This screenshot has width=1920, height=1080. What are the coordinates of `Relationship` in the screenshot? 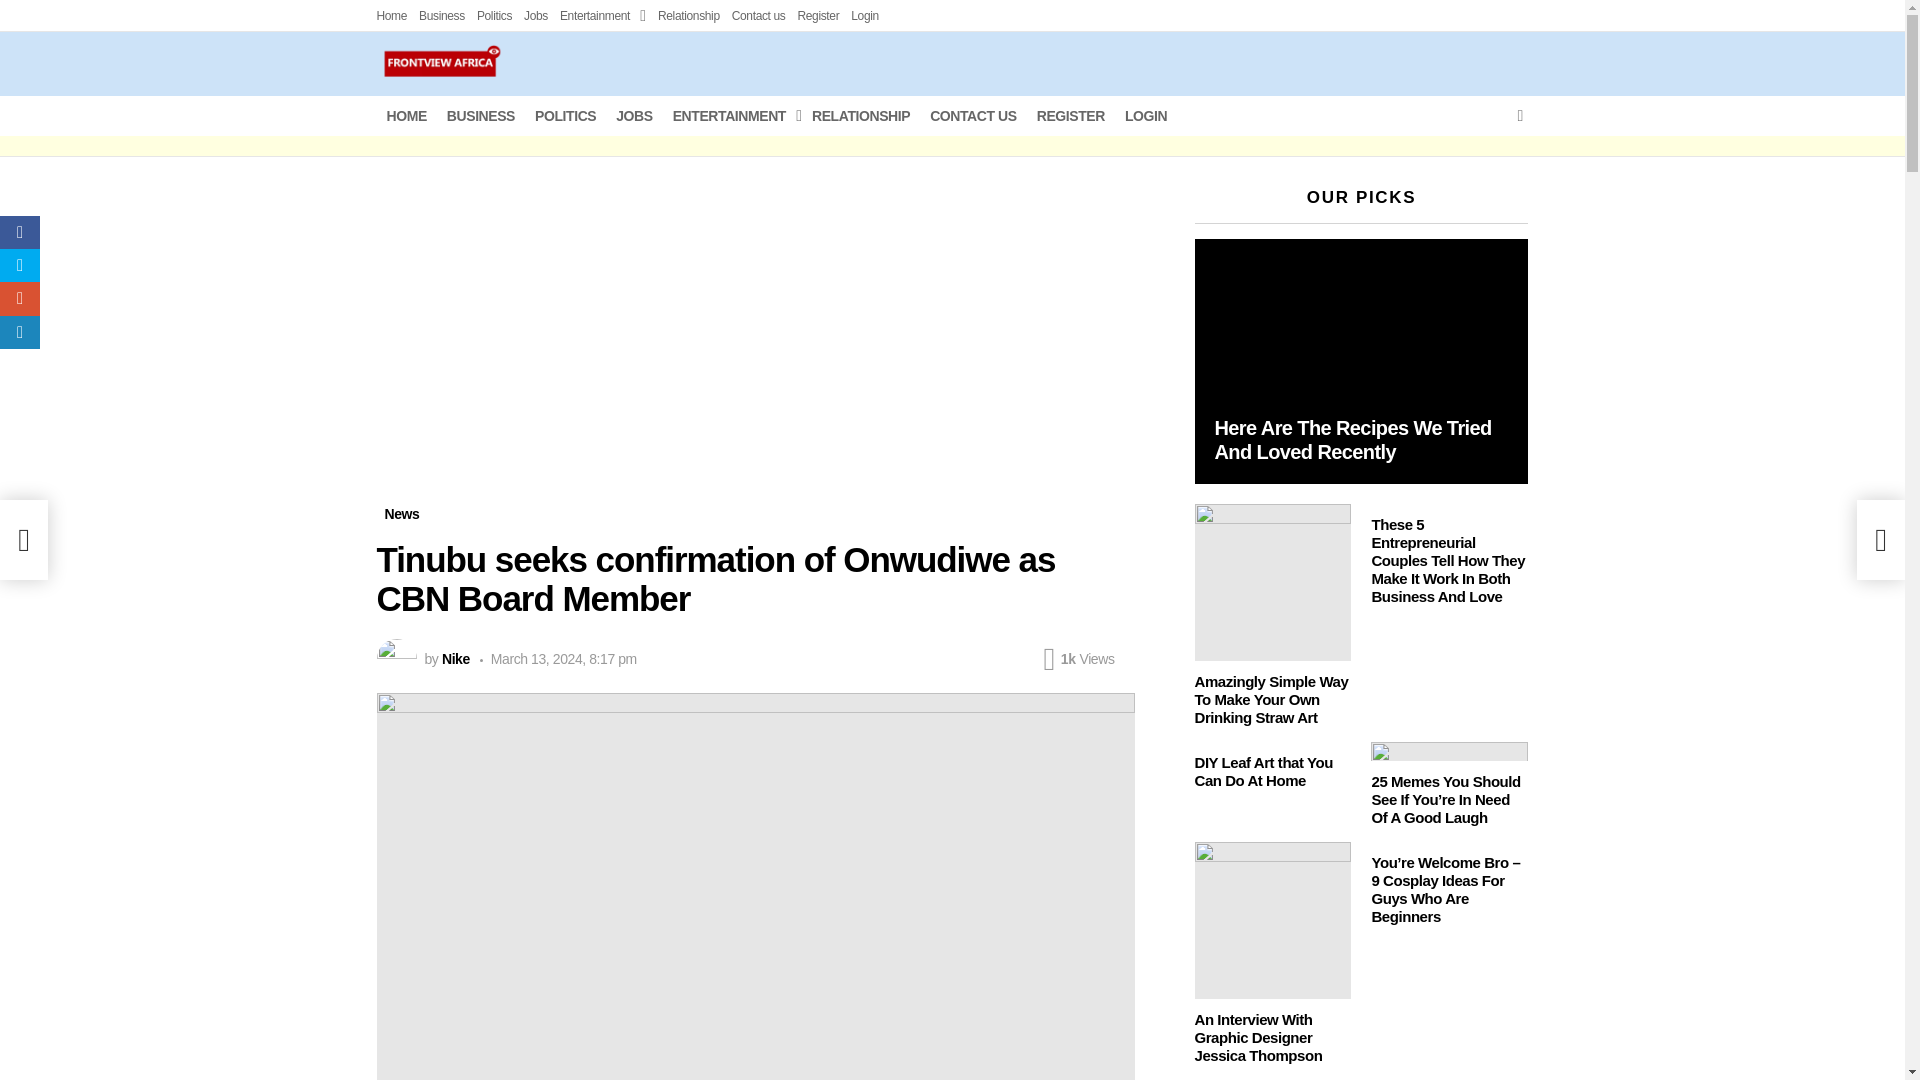 It's located at (689, 16).